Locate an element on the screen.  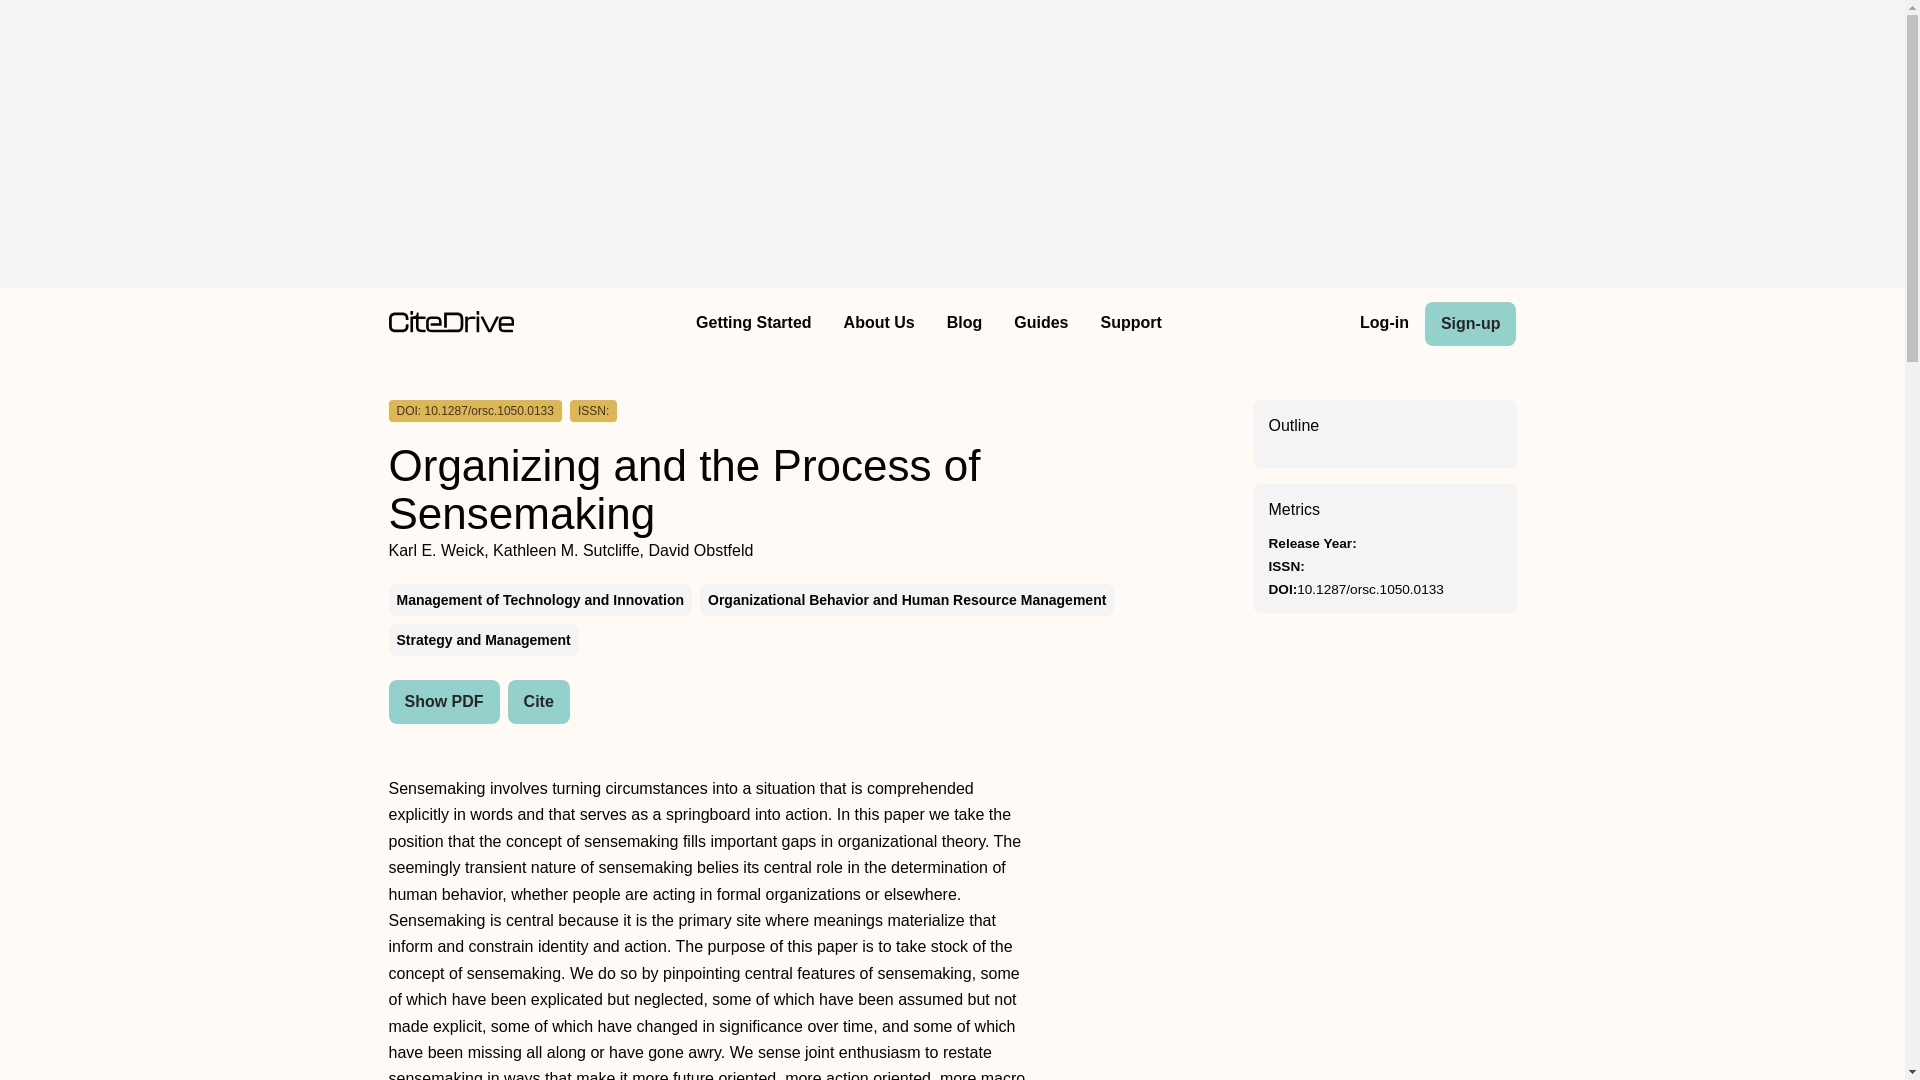
Log-in is located at coordinates (1384, 324).